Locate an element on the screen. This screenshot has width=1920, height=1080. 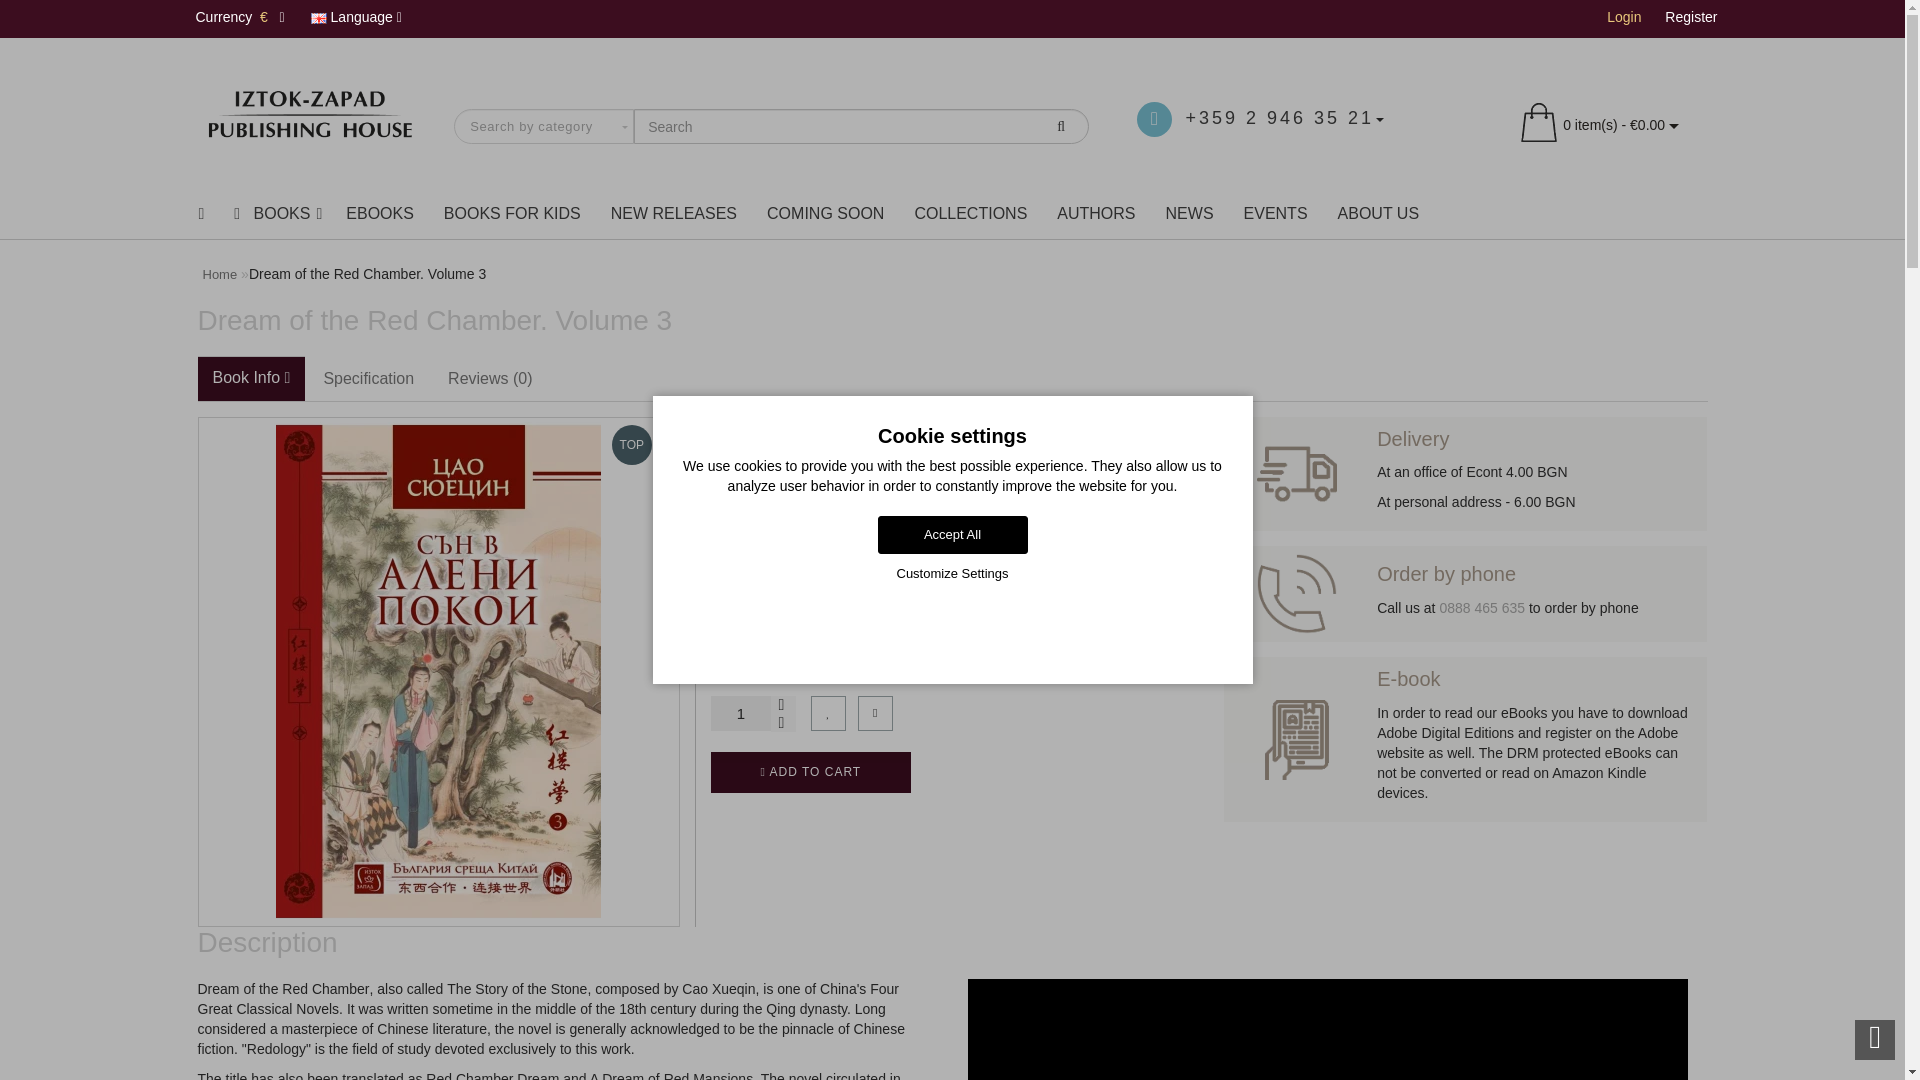
English is located at coordinates (318, 18).